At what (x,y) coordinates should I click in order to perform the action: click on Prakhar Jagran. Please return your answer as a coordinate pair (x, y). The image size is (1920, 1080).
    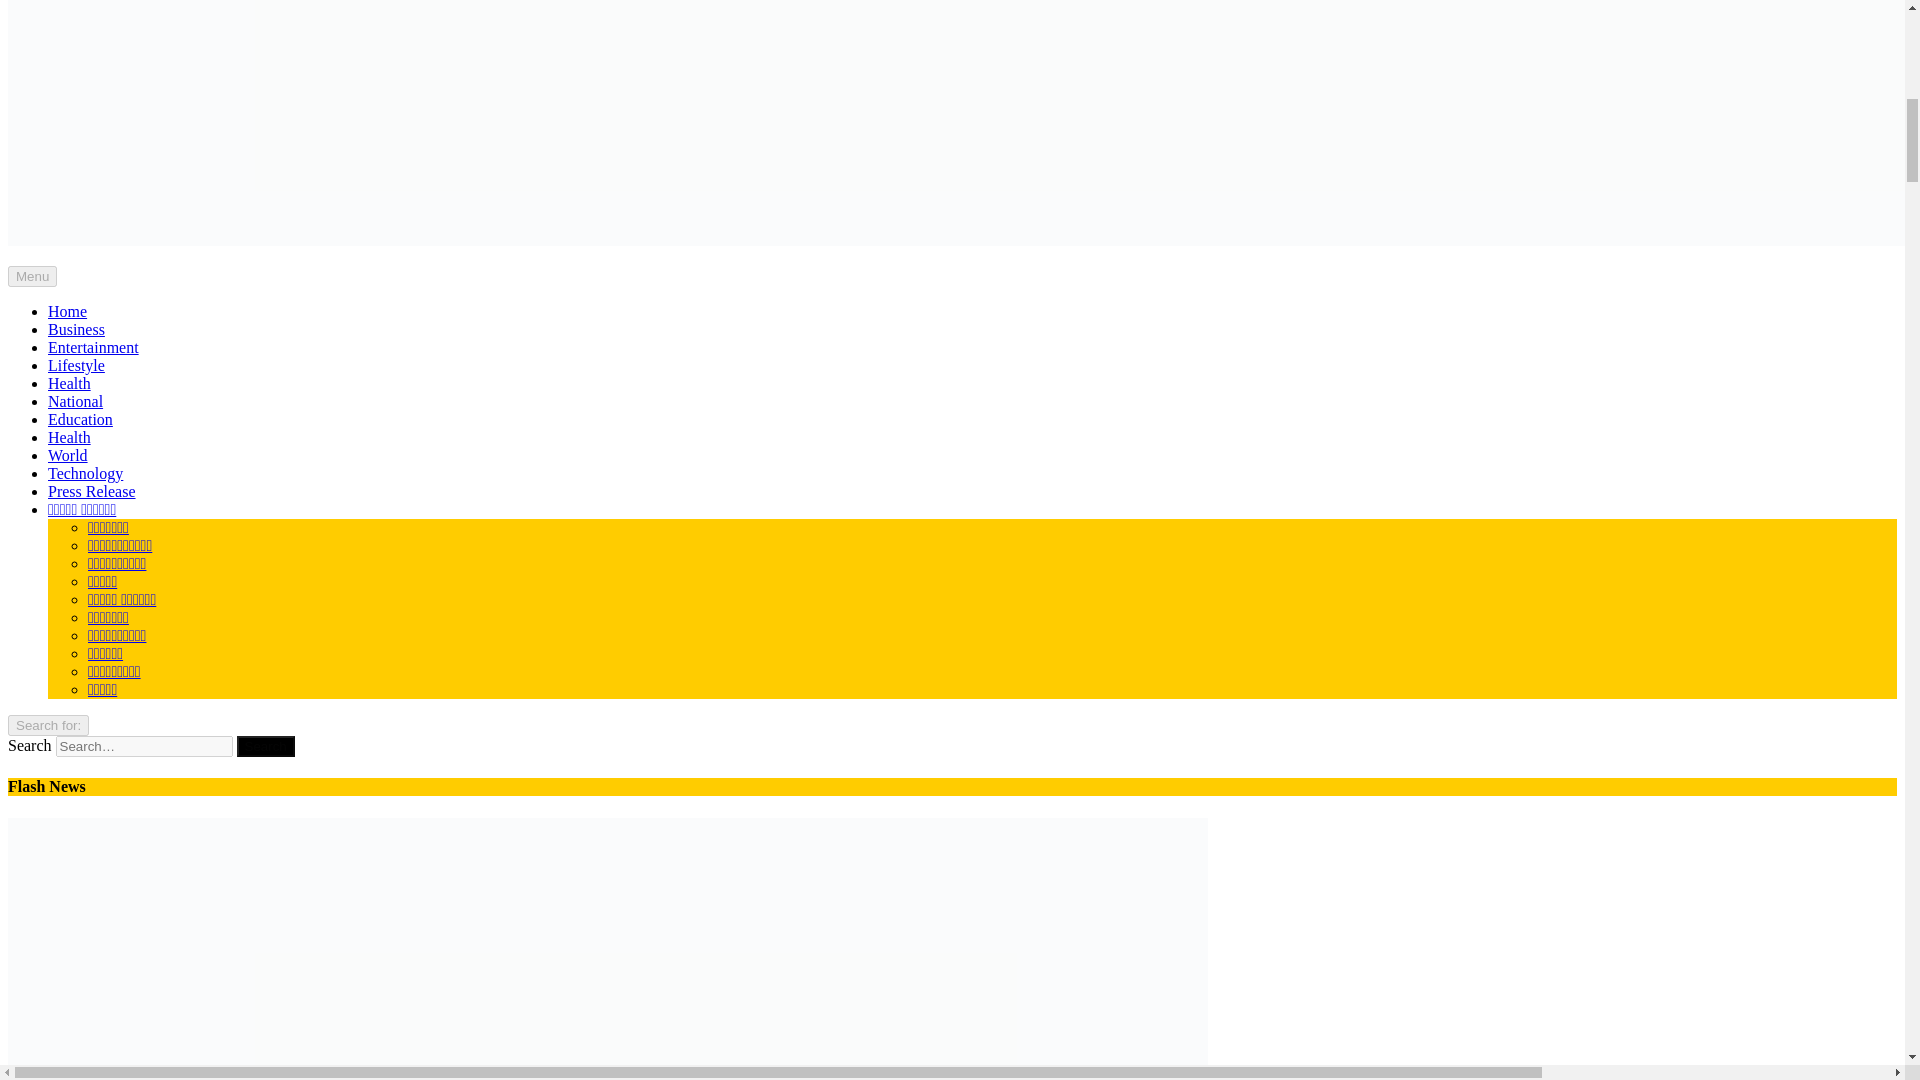
    Looking at the image, I should click on (55, 274).